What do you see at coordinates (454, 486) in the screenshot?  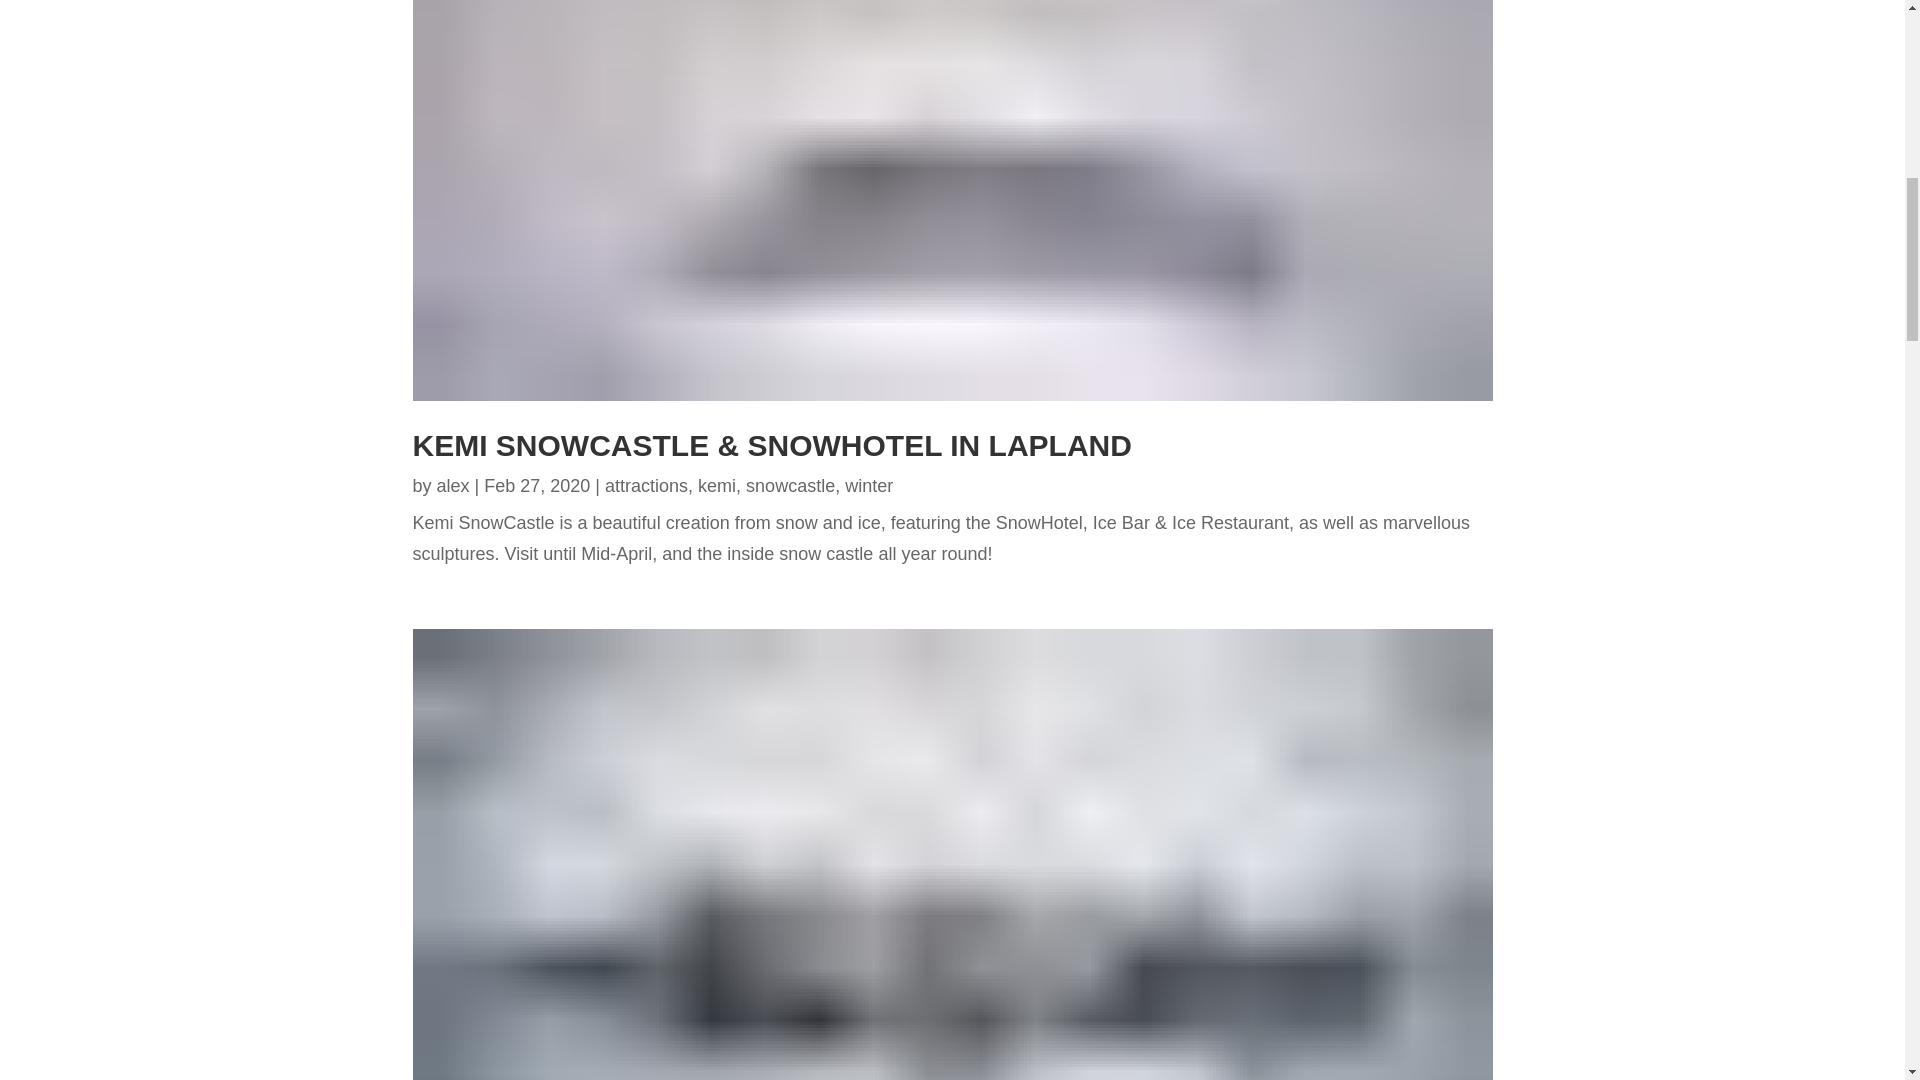 I see `Posts by alex` at bounding box center [454, 486].